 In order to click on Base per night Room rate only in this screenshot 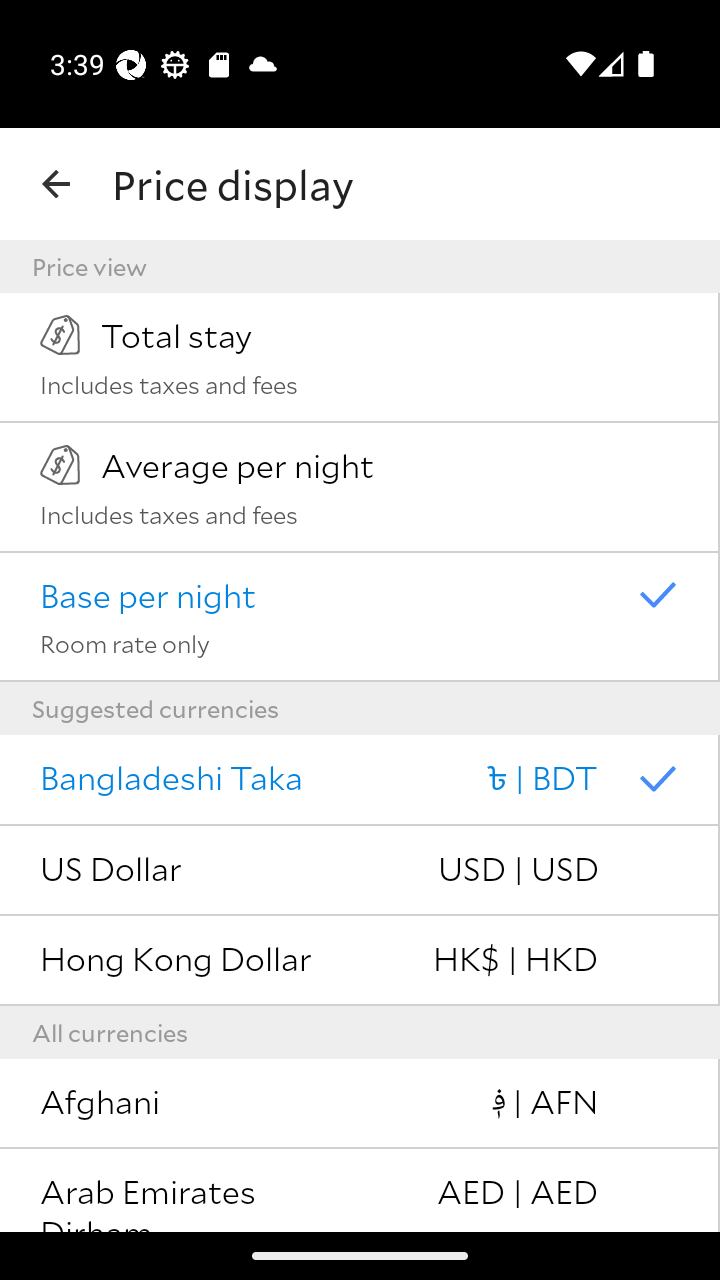, I will do `click(360, 617)`.